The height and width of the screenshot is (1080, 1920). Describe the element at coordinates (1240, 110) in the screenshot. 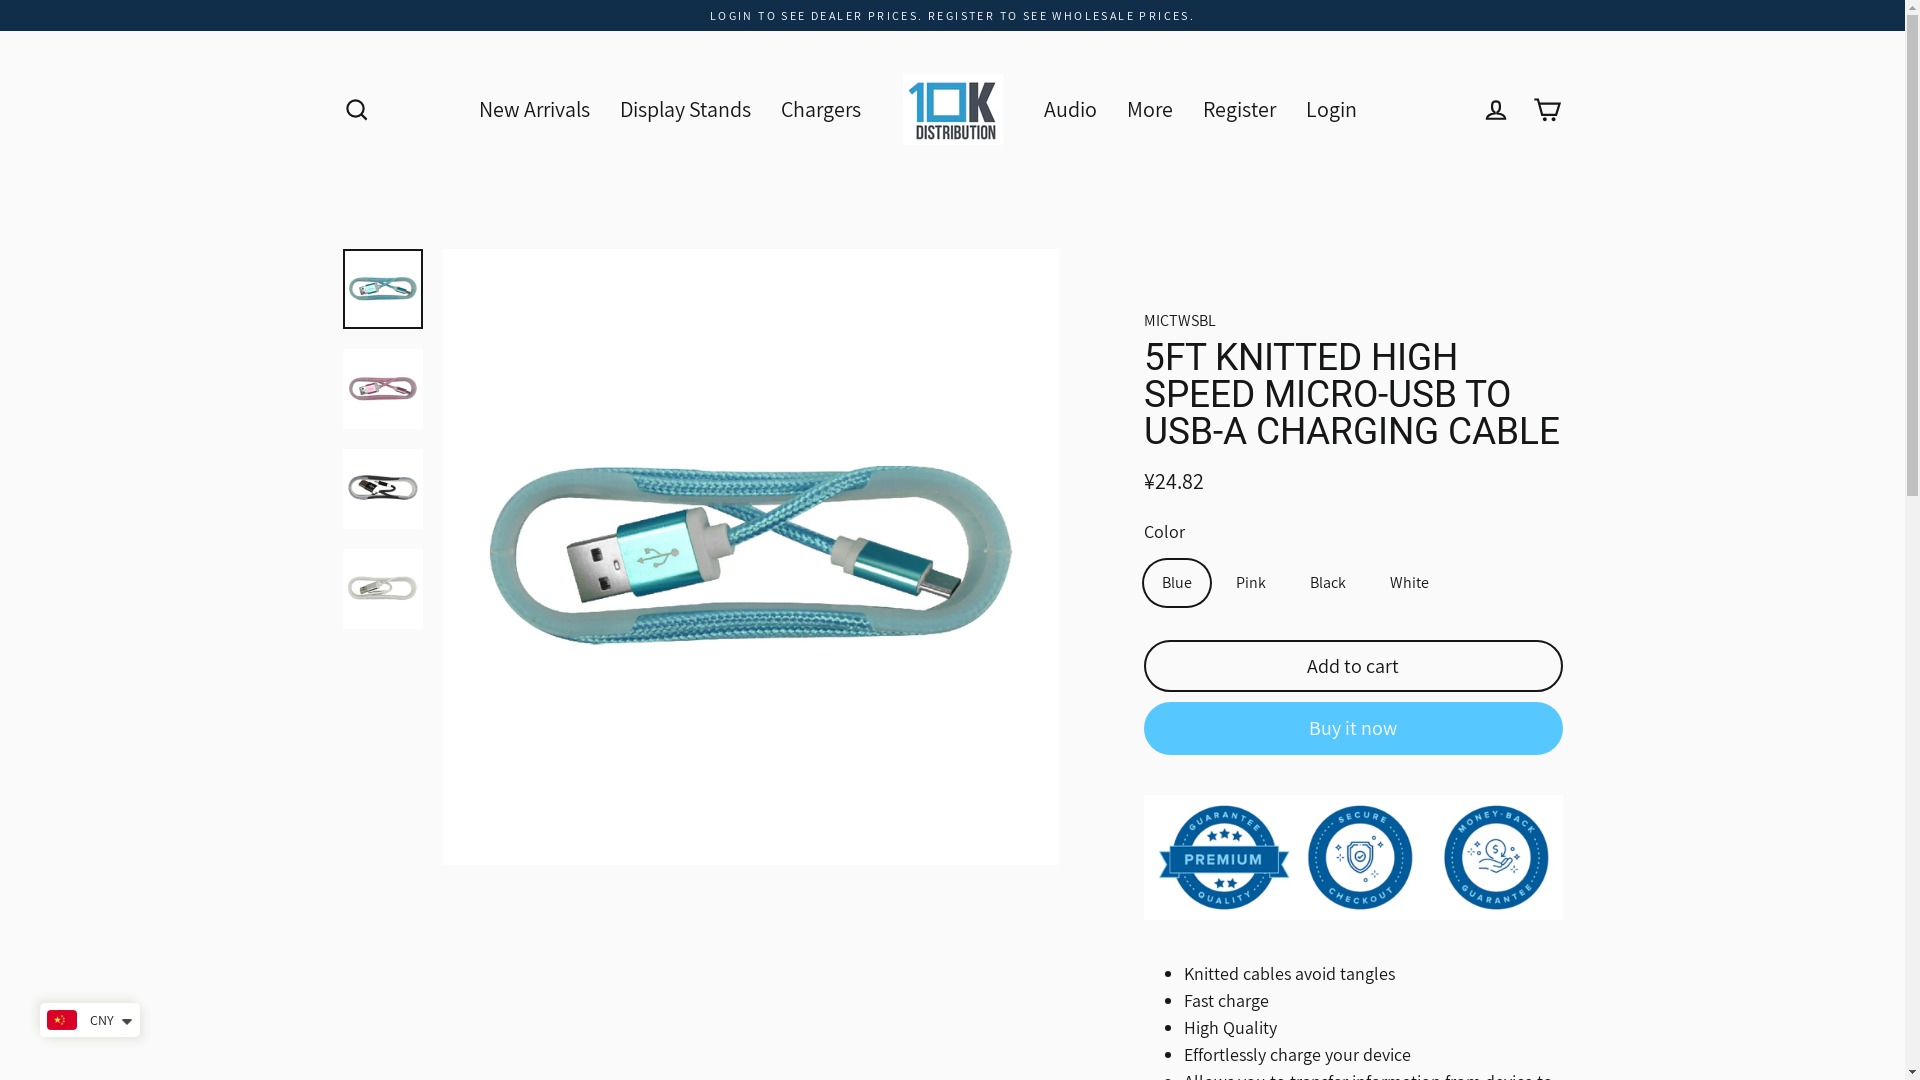

I see `Register` at that location.